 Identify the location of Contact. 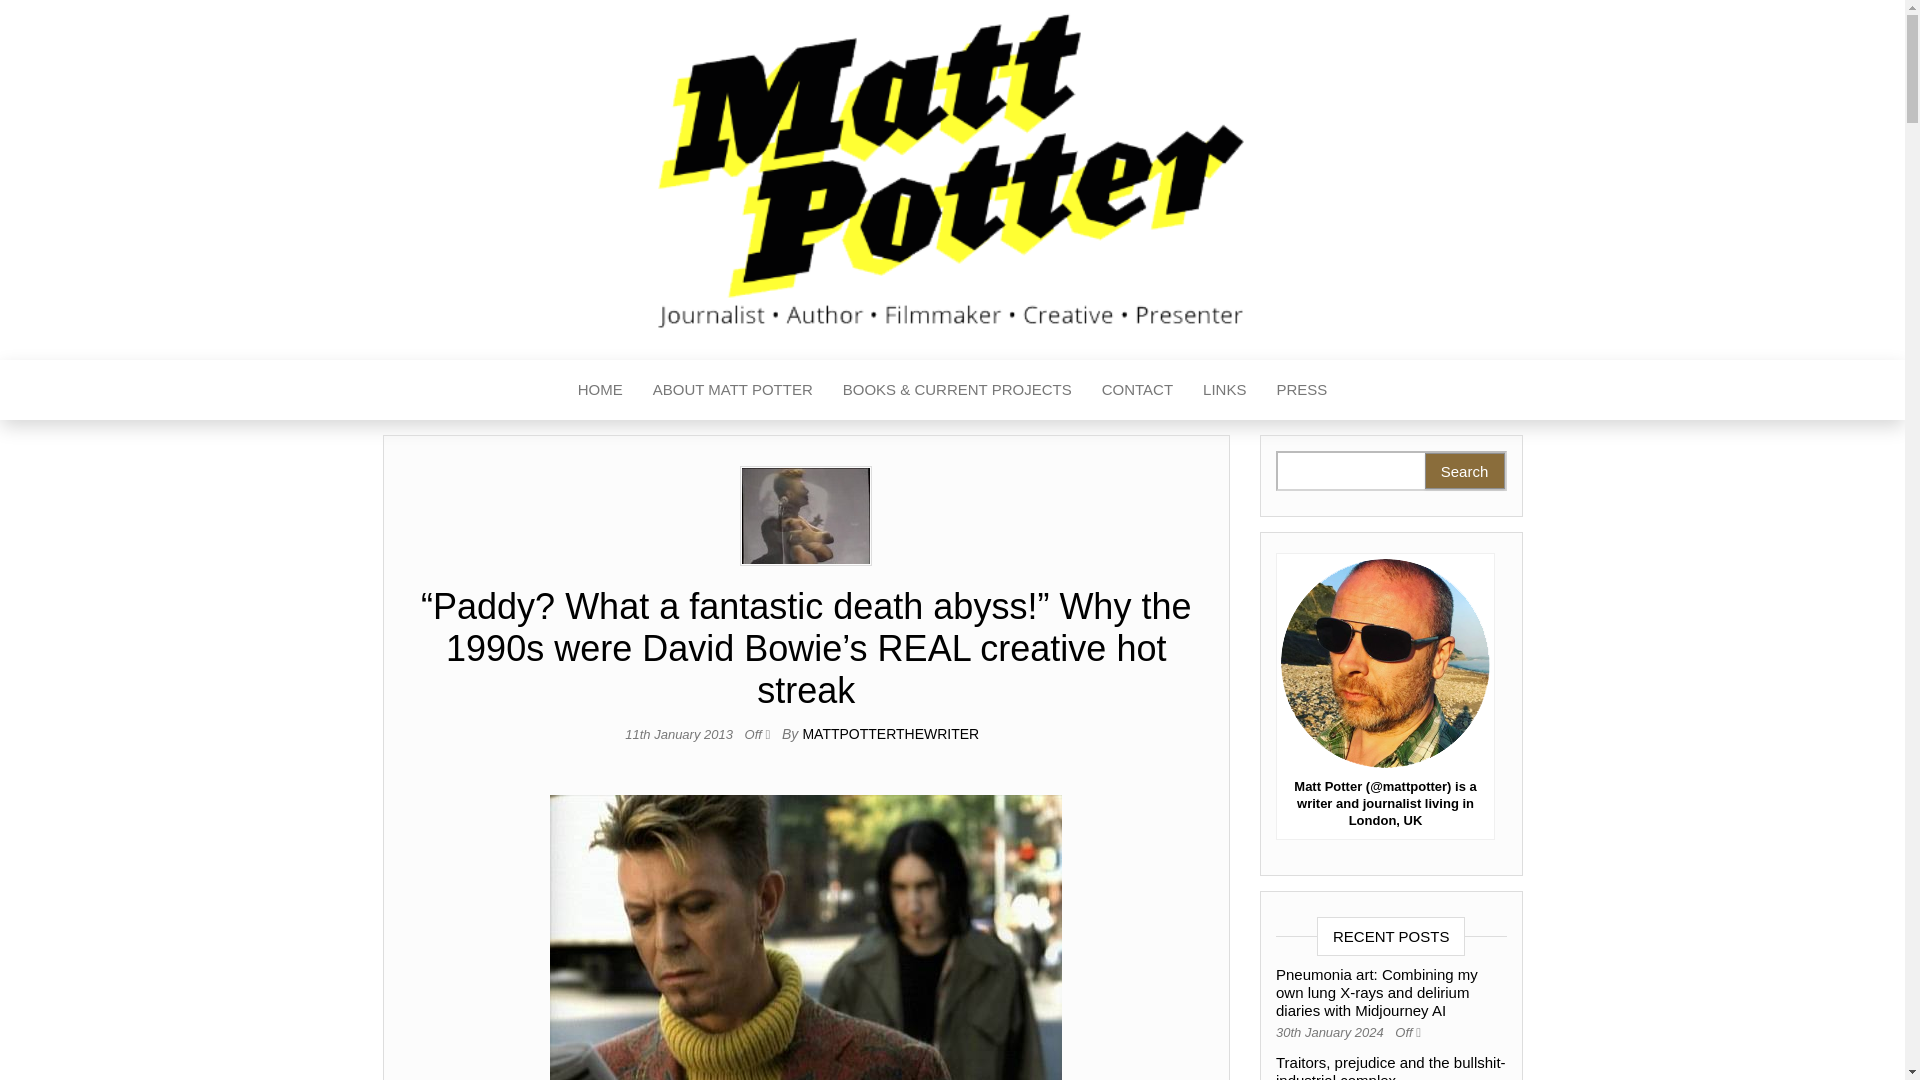
(1137, 390).